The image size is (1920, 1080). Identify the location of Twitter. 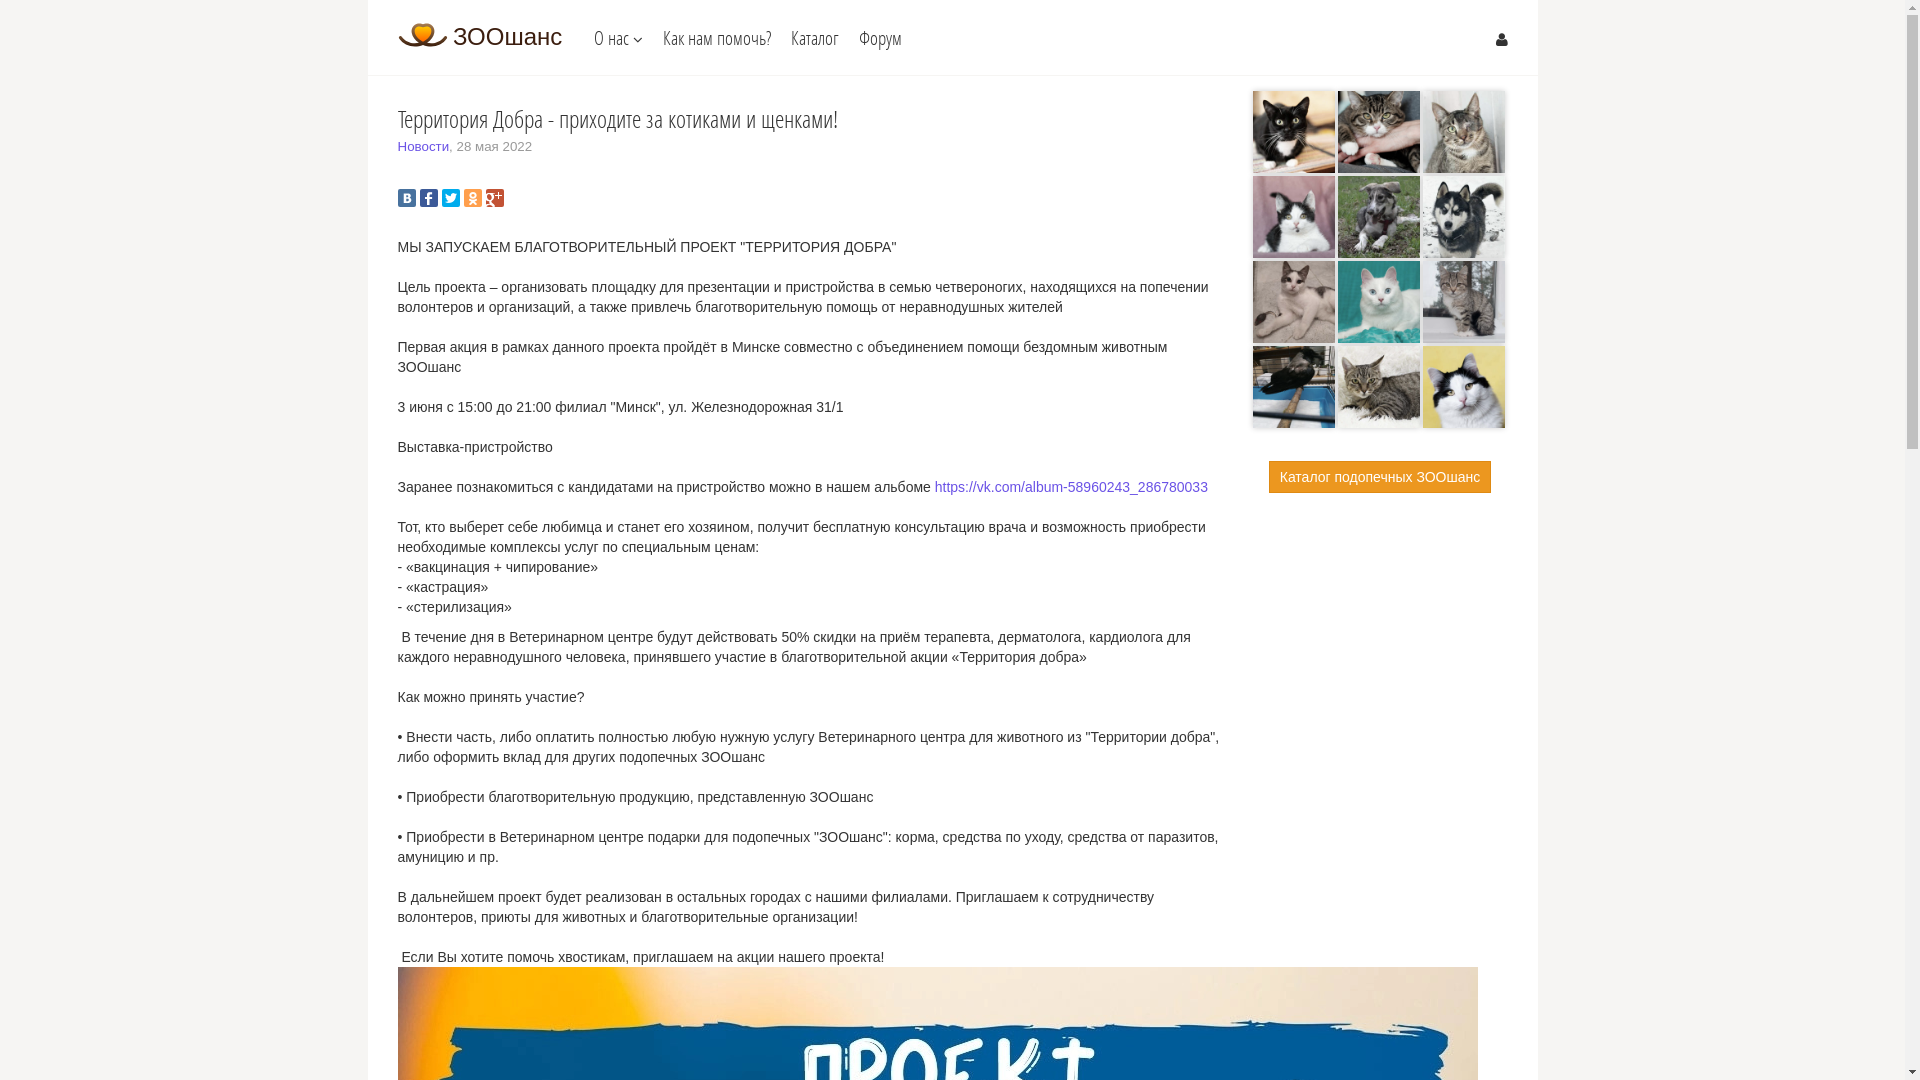
(451, 198).